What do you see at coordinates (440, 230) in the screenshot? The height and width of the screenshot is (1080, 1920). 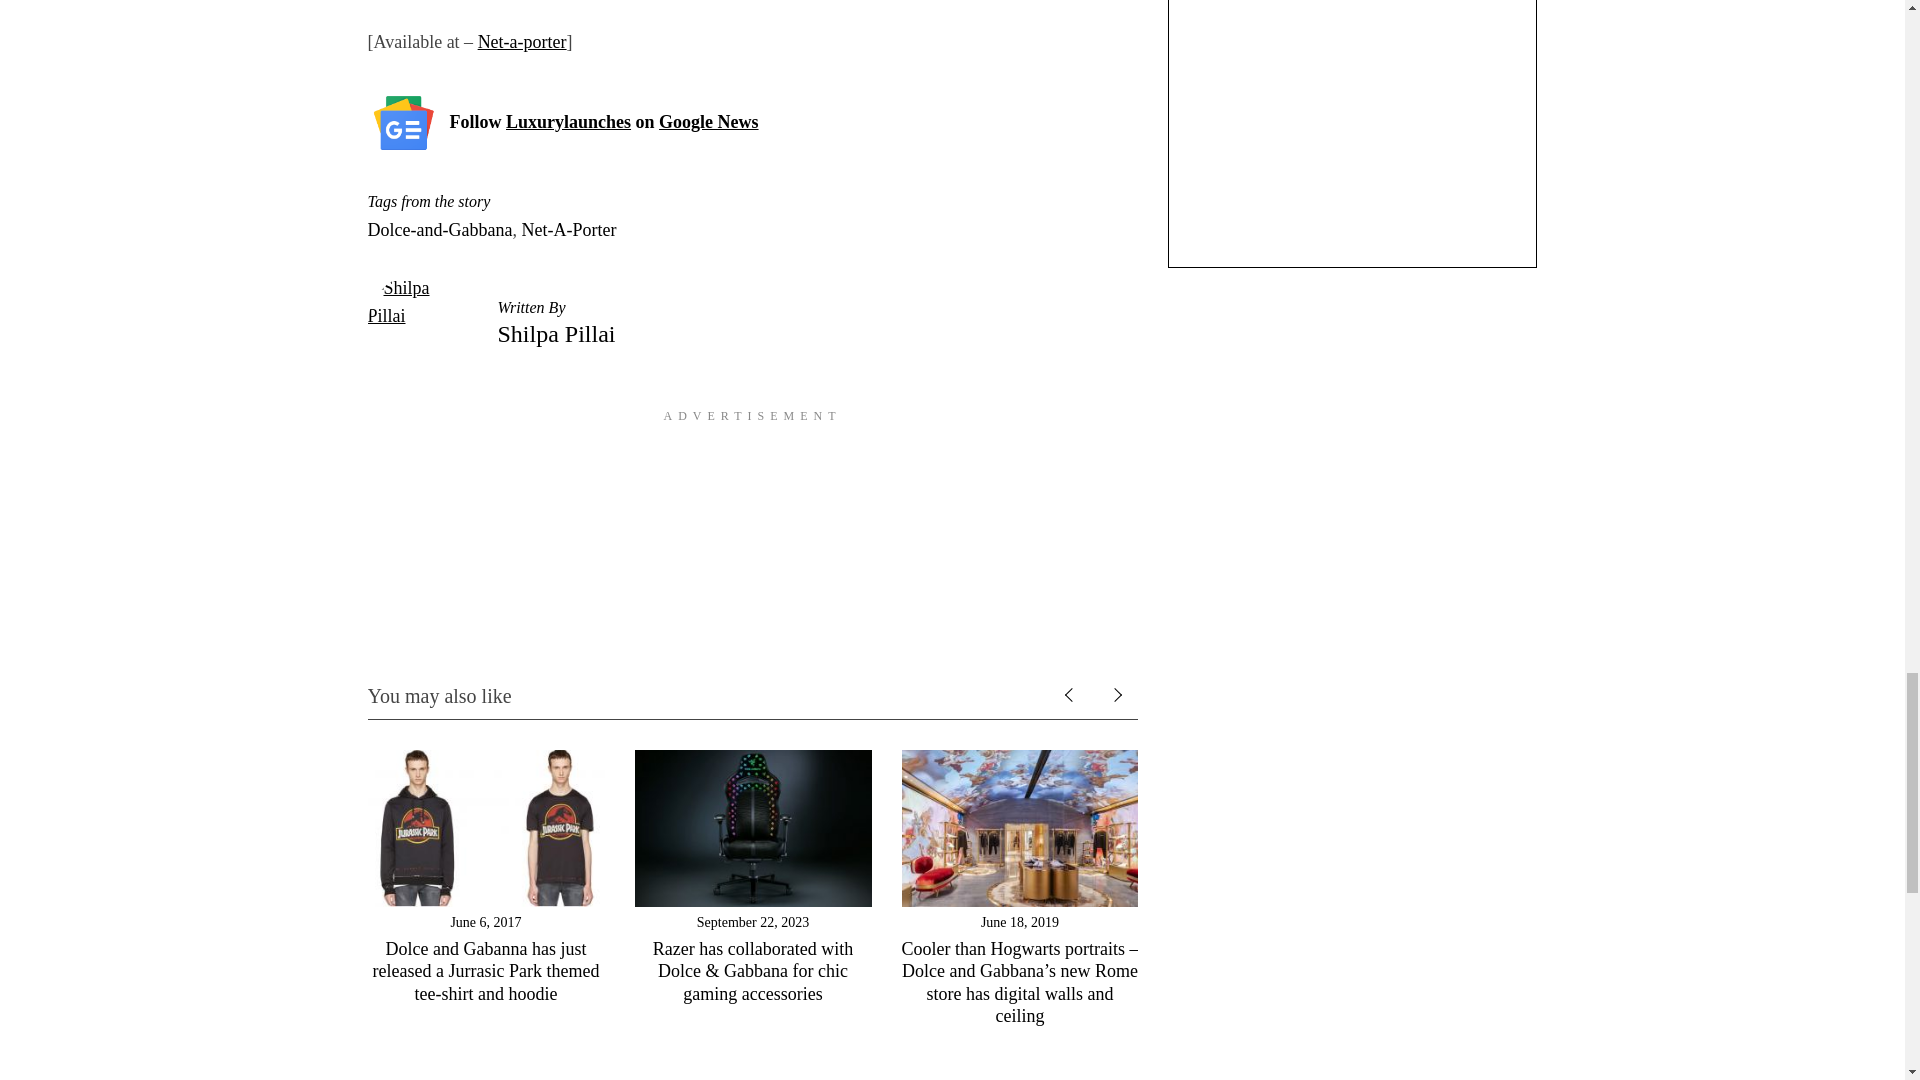 I see `Dolce-and-Gabbana` at bounding box center [440, 230].